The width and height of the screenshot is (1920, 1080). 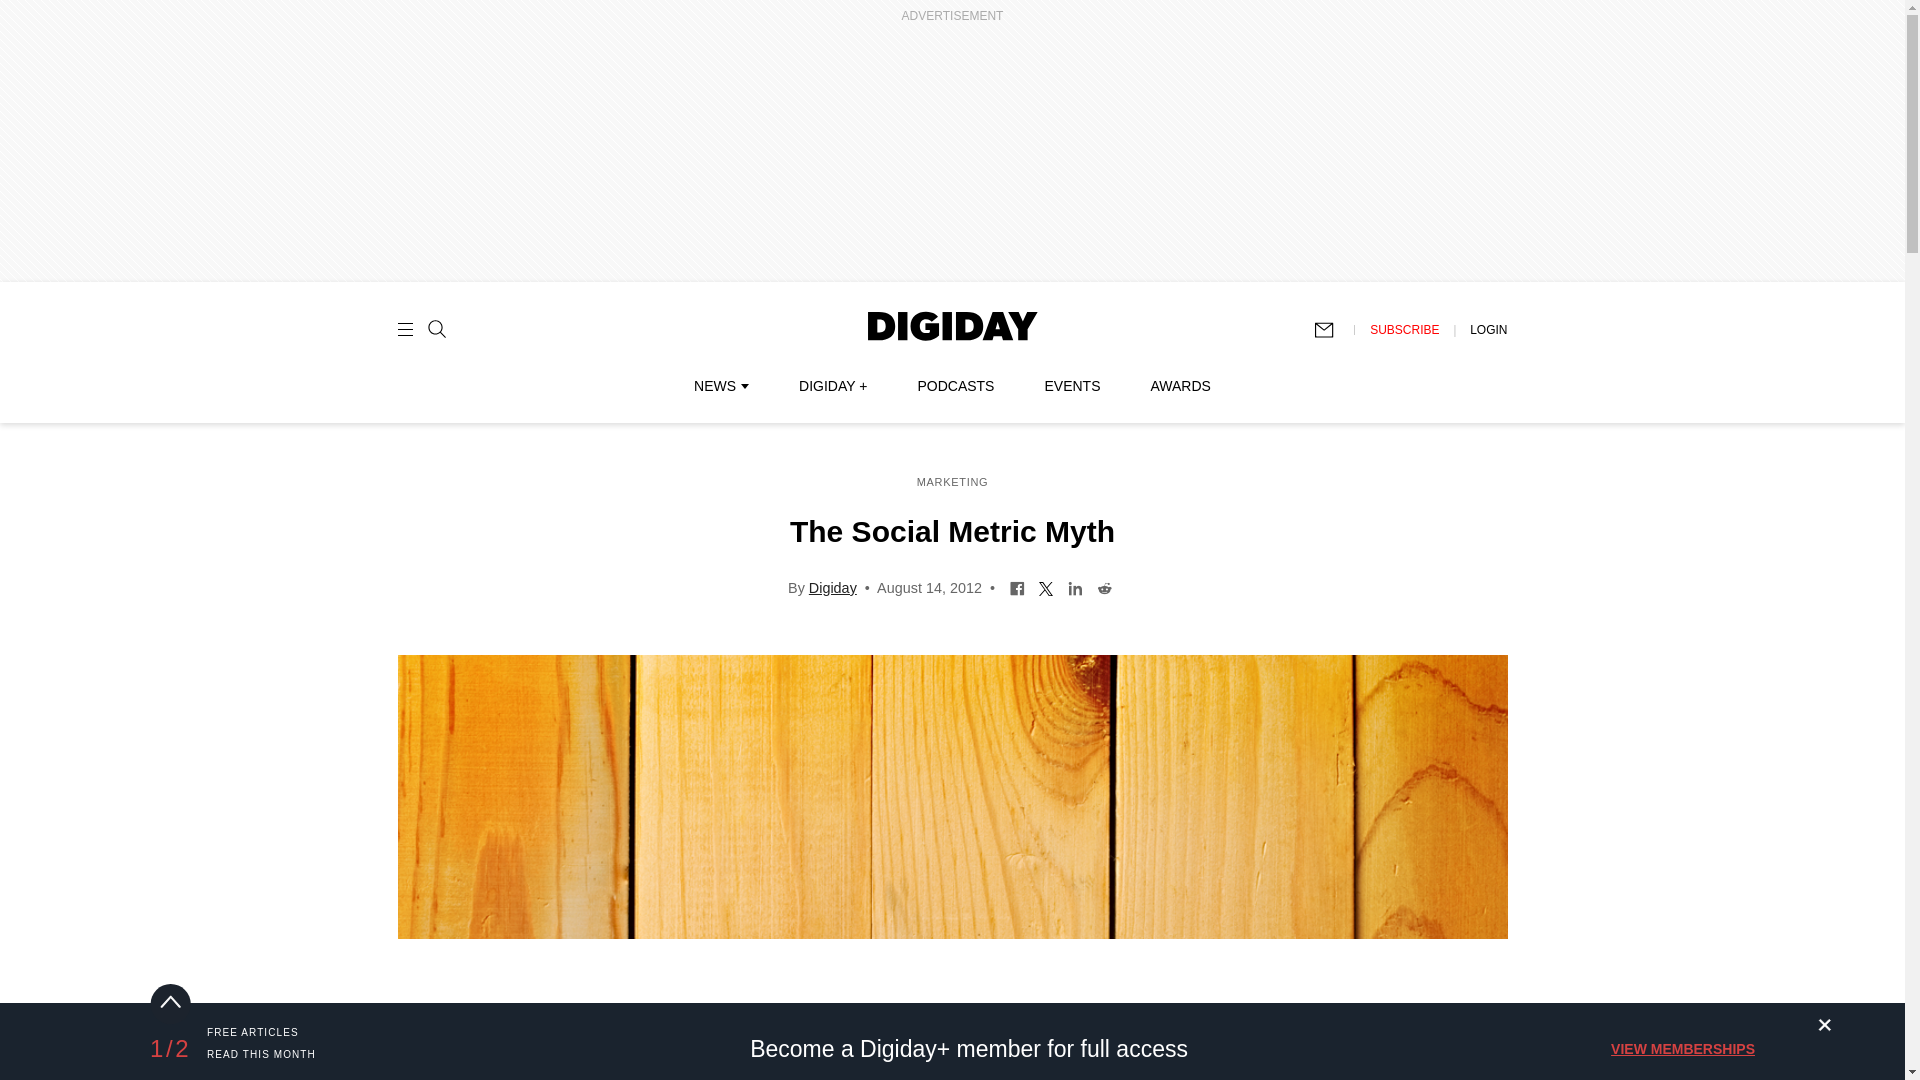 I want to click on Subscribe, so click(x=1333, y=330).